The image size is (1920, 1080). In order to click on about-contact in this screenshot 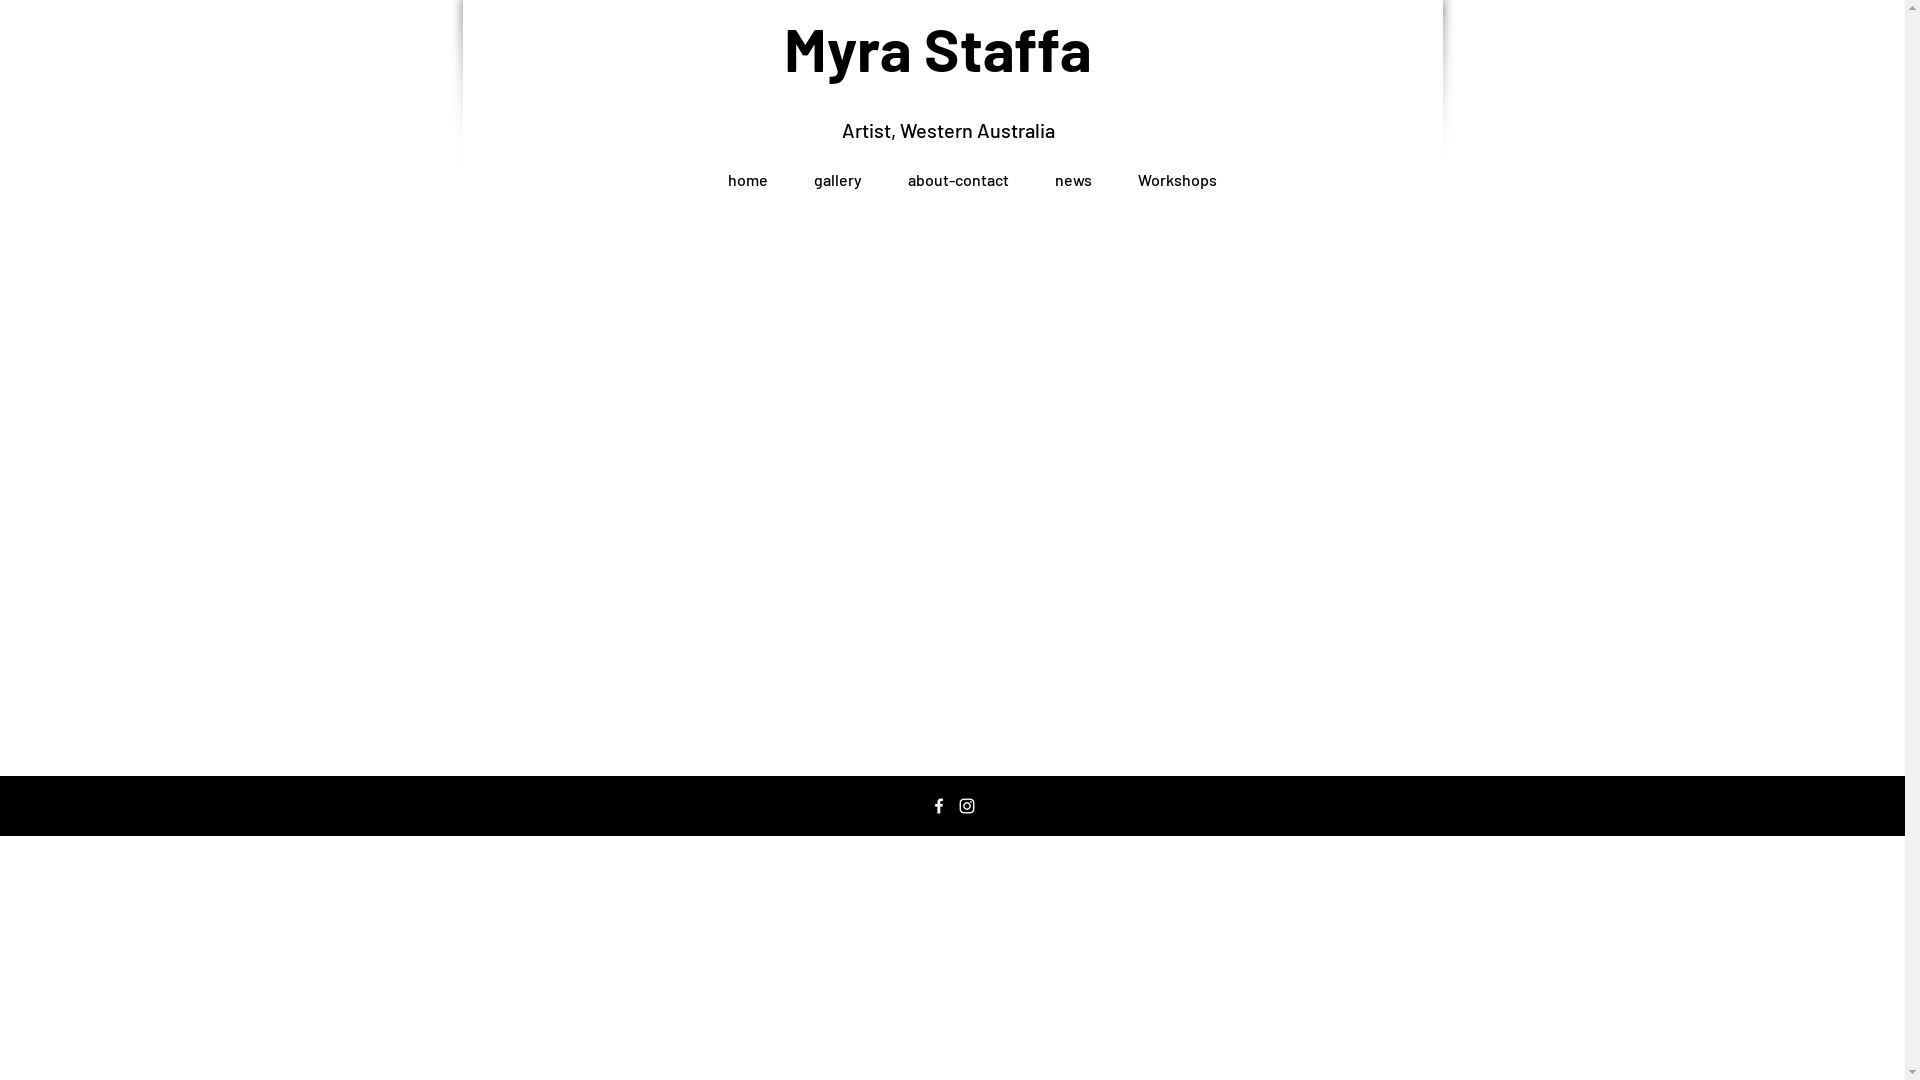, I will do `click(958, 170)`.